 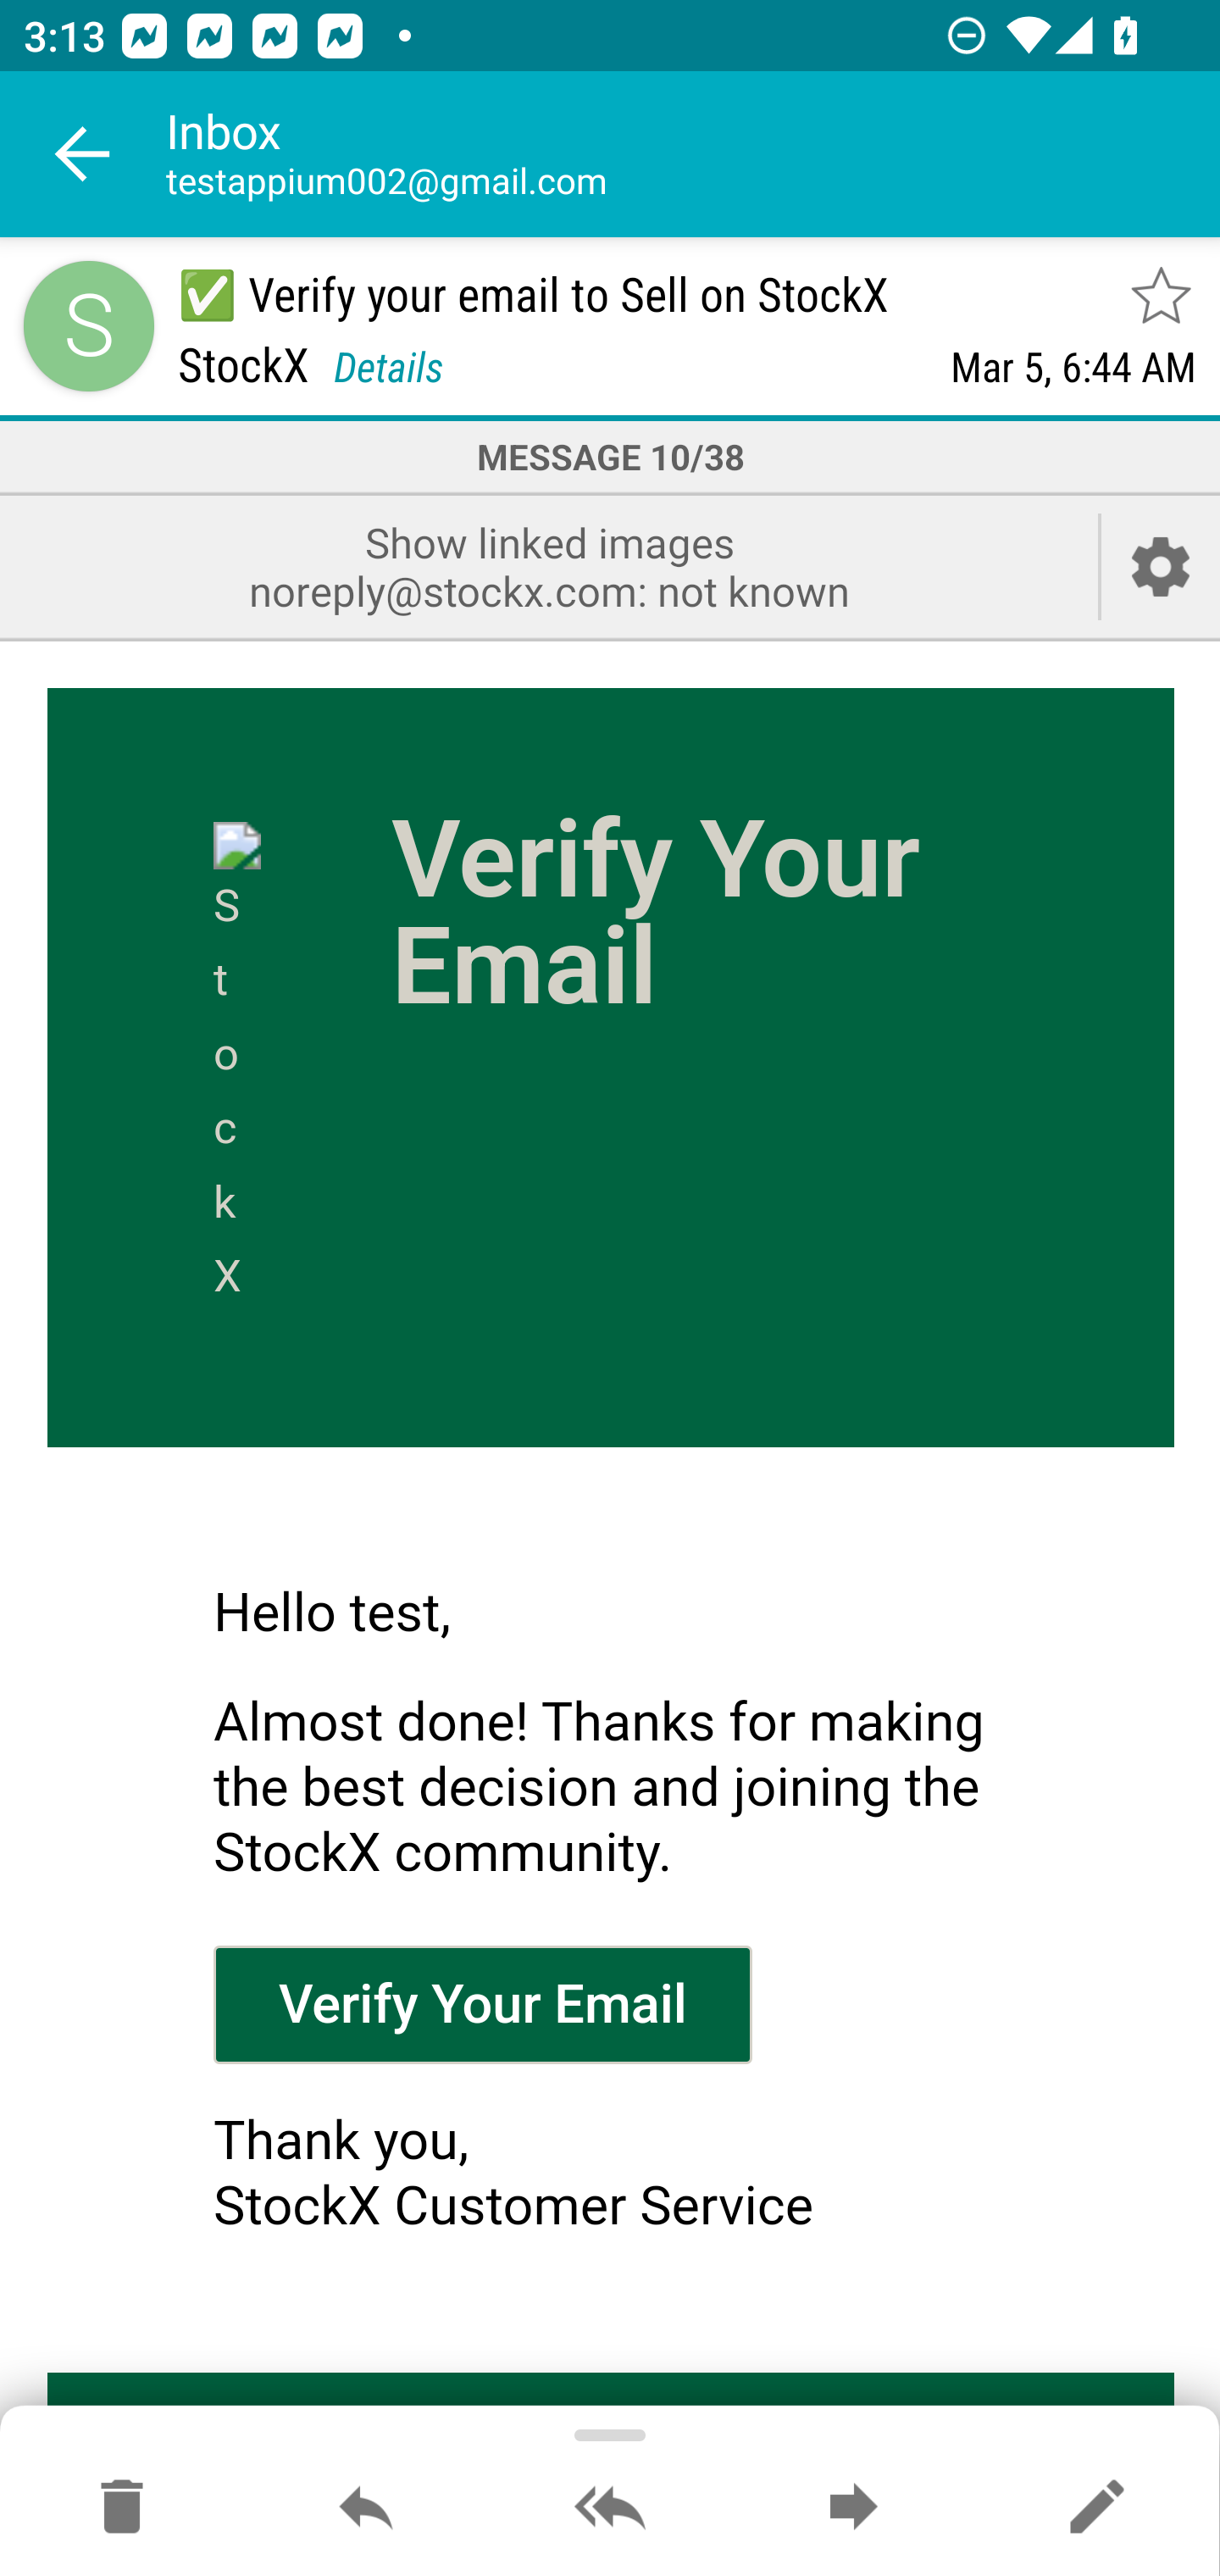 I want to click on Verify Your Email, so click(x=483, y=2003).